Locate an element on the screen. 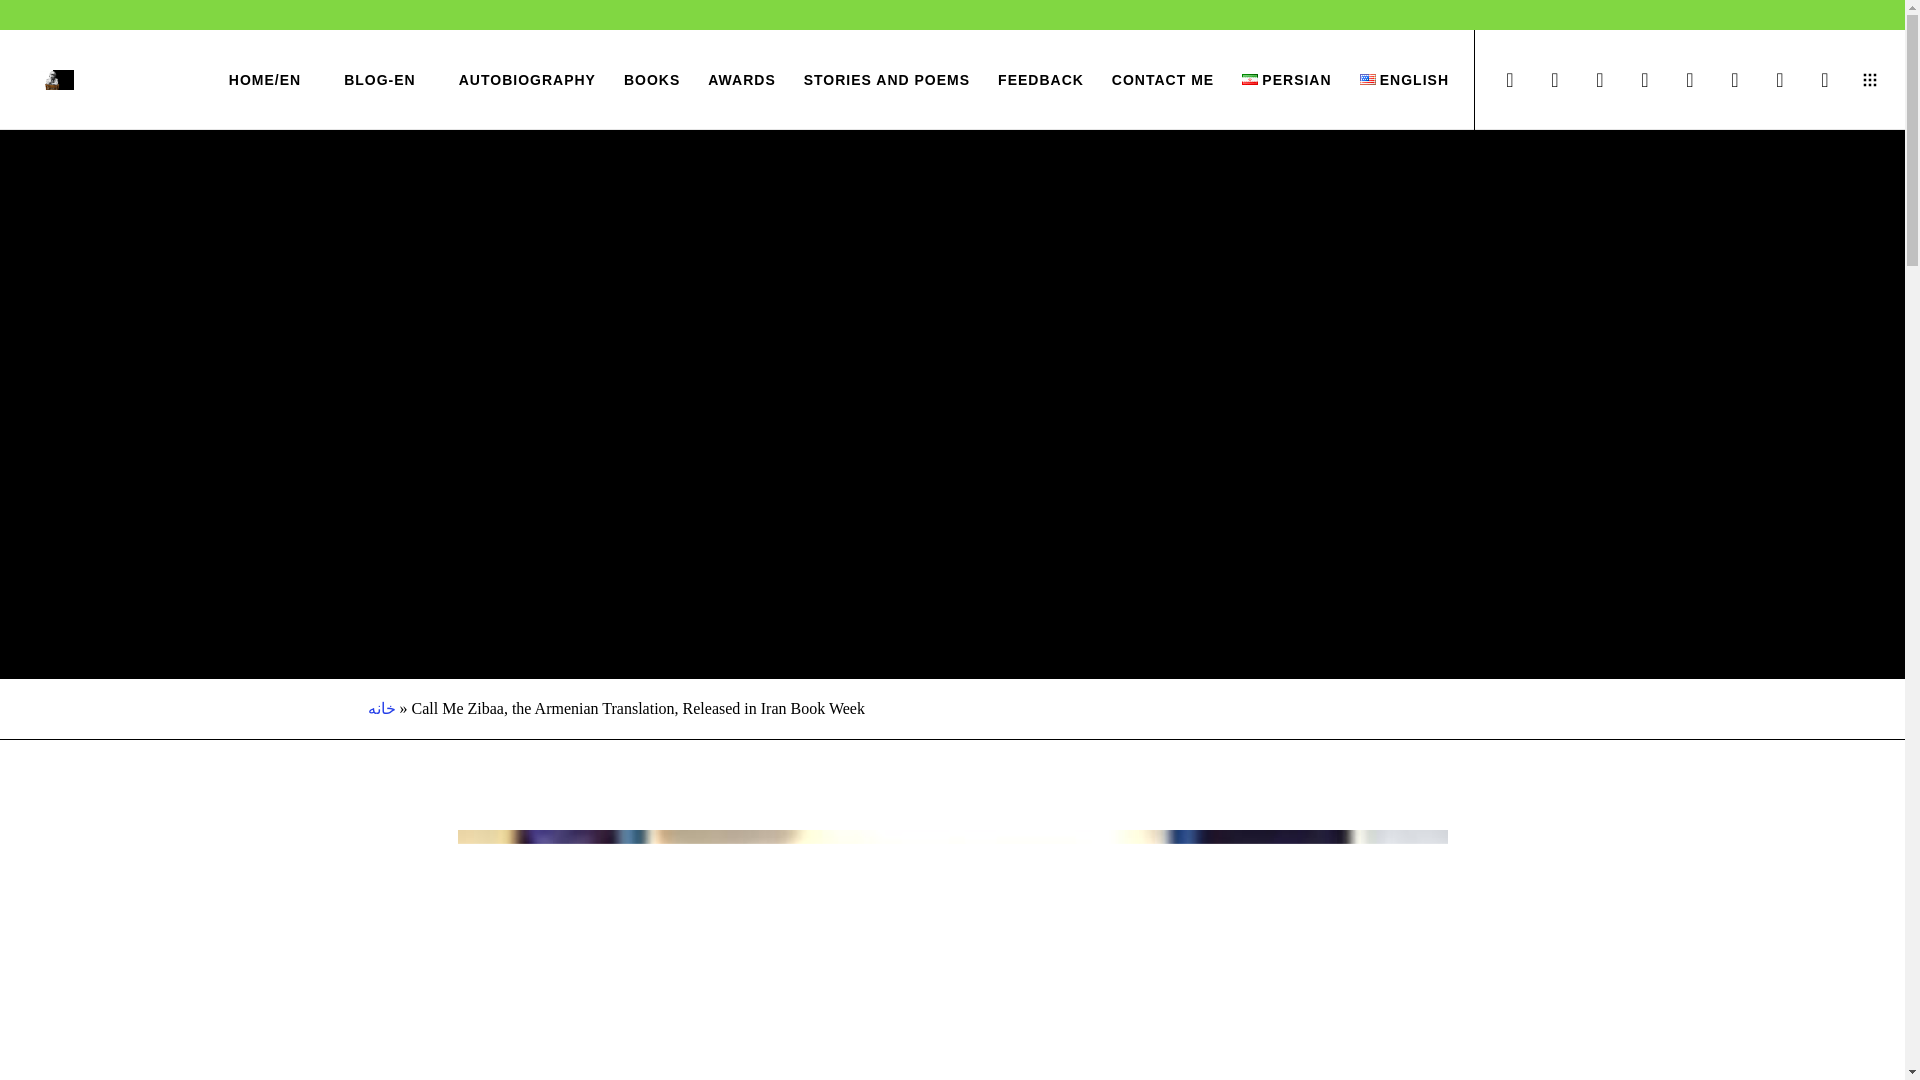 This screenshot has height=1080, width=1920. BLOG-EN is located at coordinates (366, 80).